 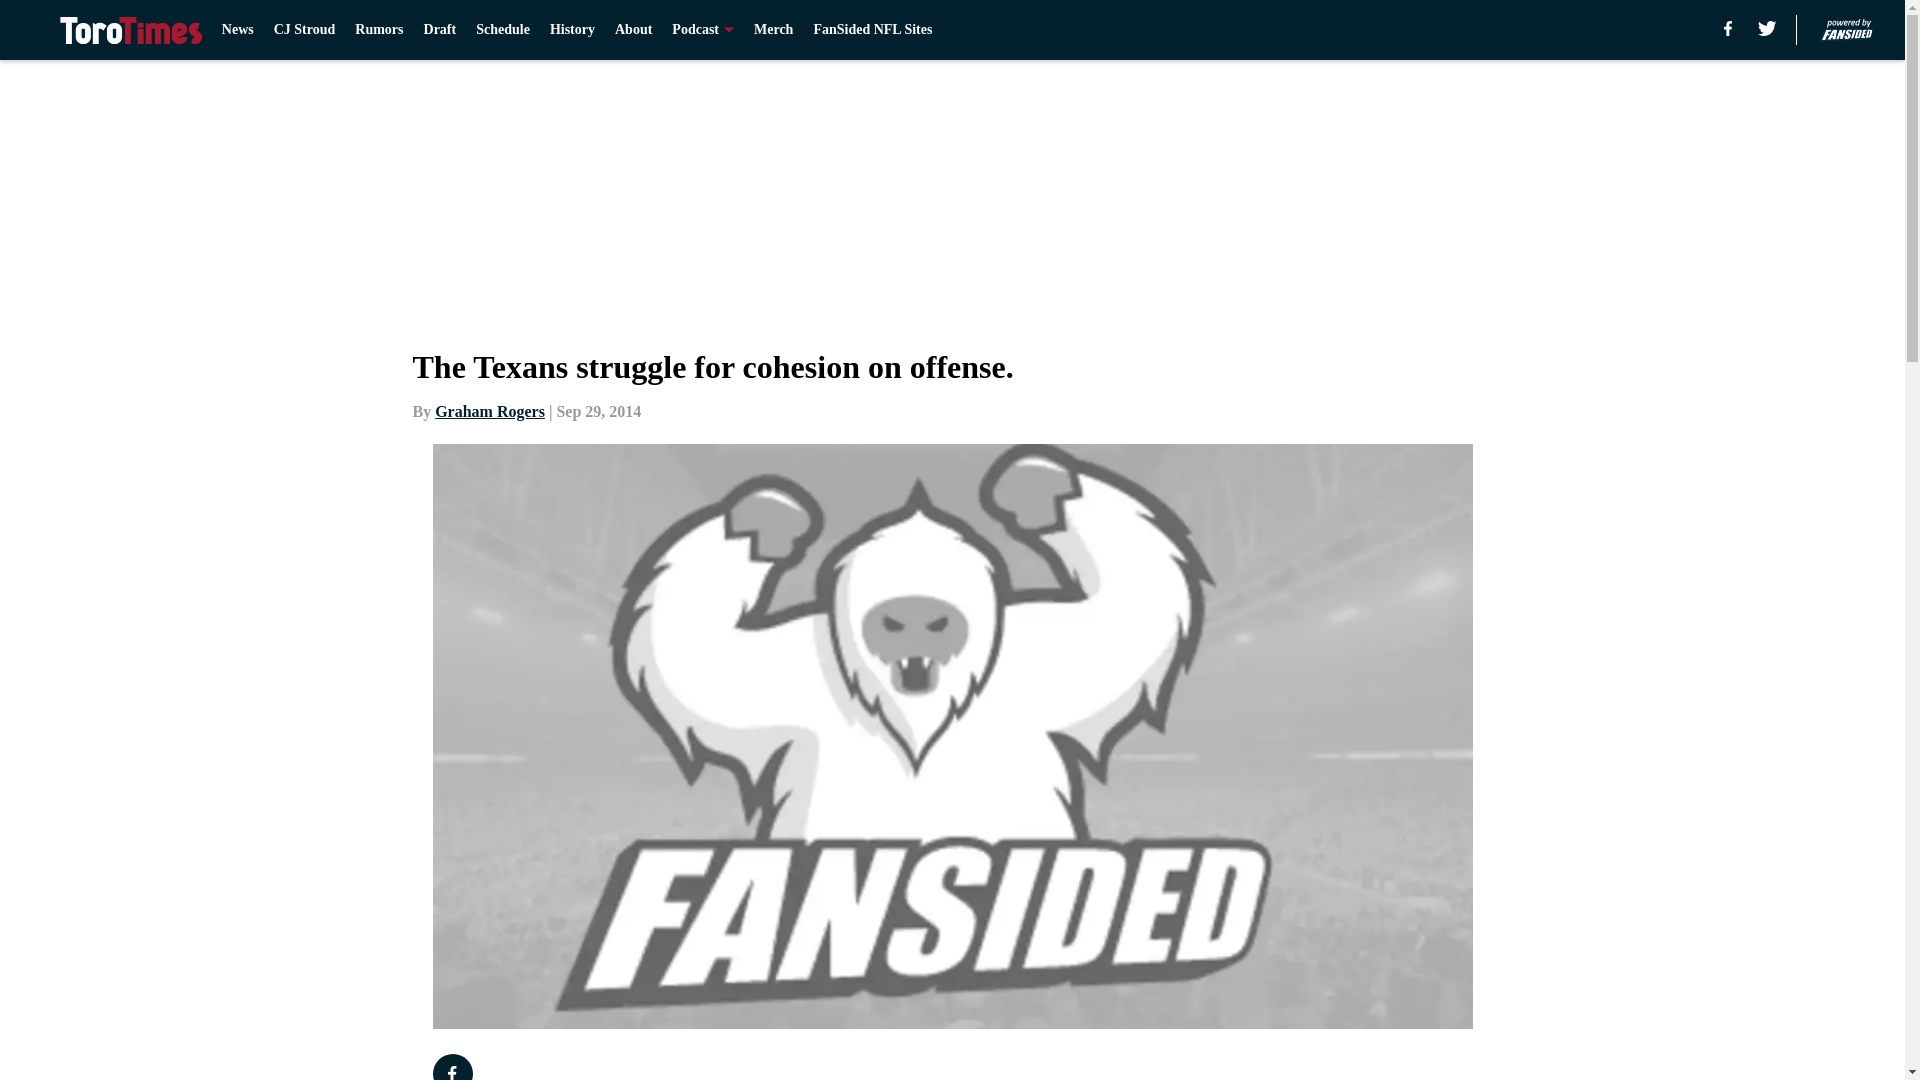 What do you see at coordinates (773, 30) in the screenshot?
I see `Merch` at bounding box center [773, 30].